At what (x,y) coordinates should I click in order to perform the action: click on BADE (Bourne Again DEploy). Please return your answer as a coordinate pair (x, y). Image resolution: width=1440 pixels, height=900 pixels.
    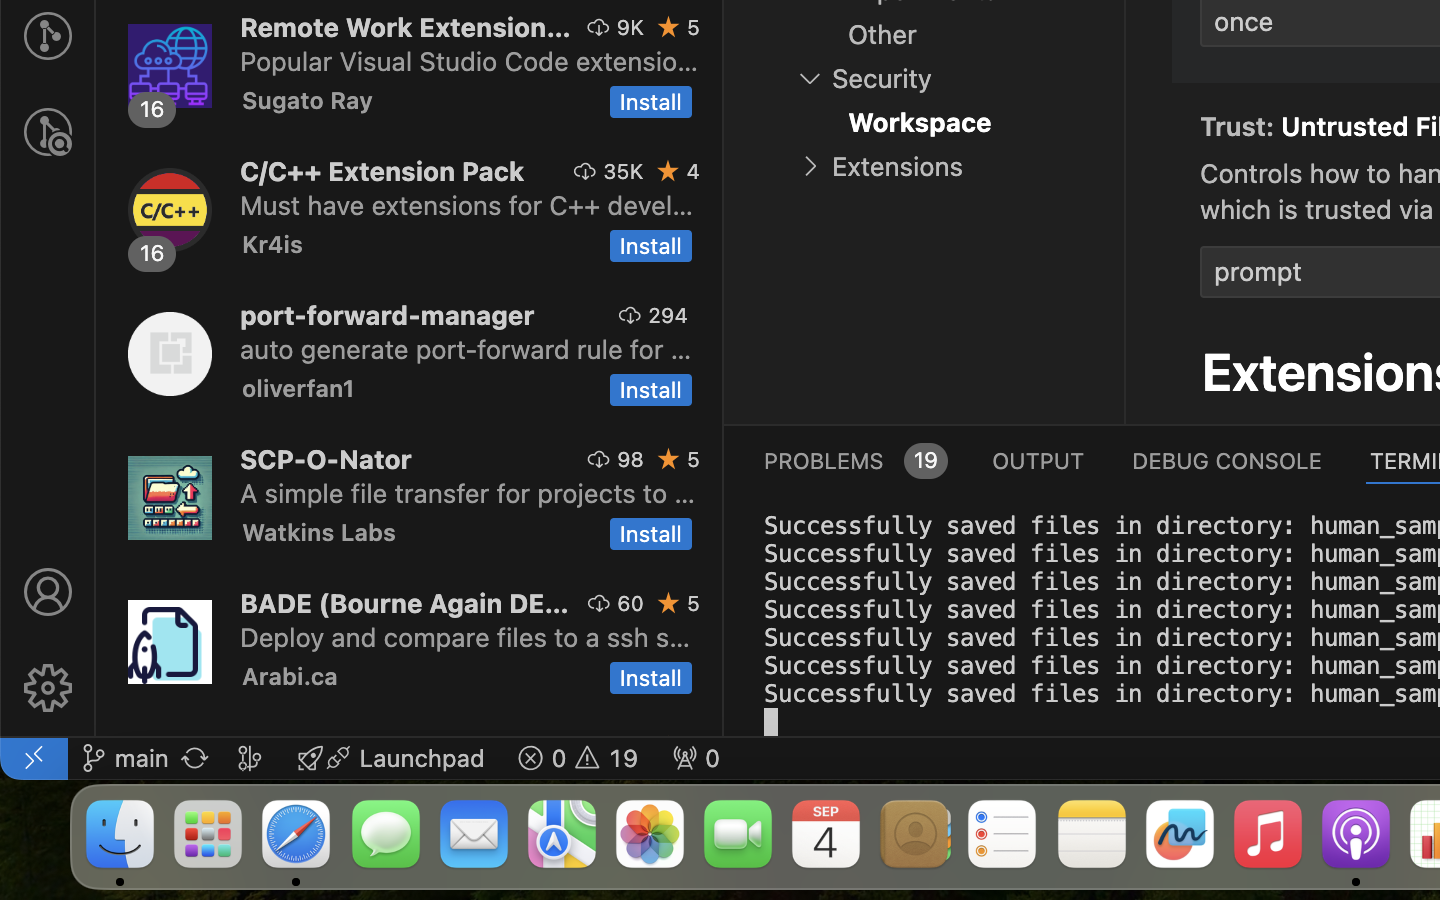
    Looking at the image, I should click on (405, 603).